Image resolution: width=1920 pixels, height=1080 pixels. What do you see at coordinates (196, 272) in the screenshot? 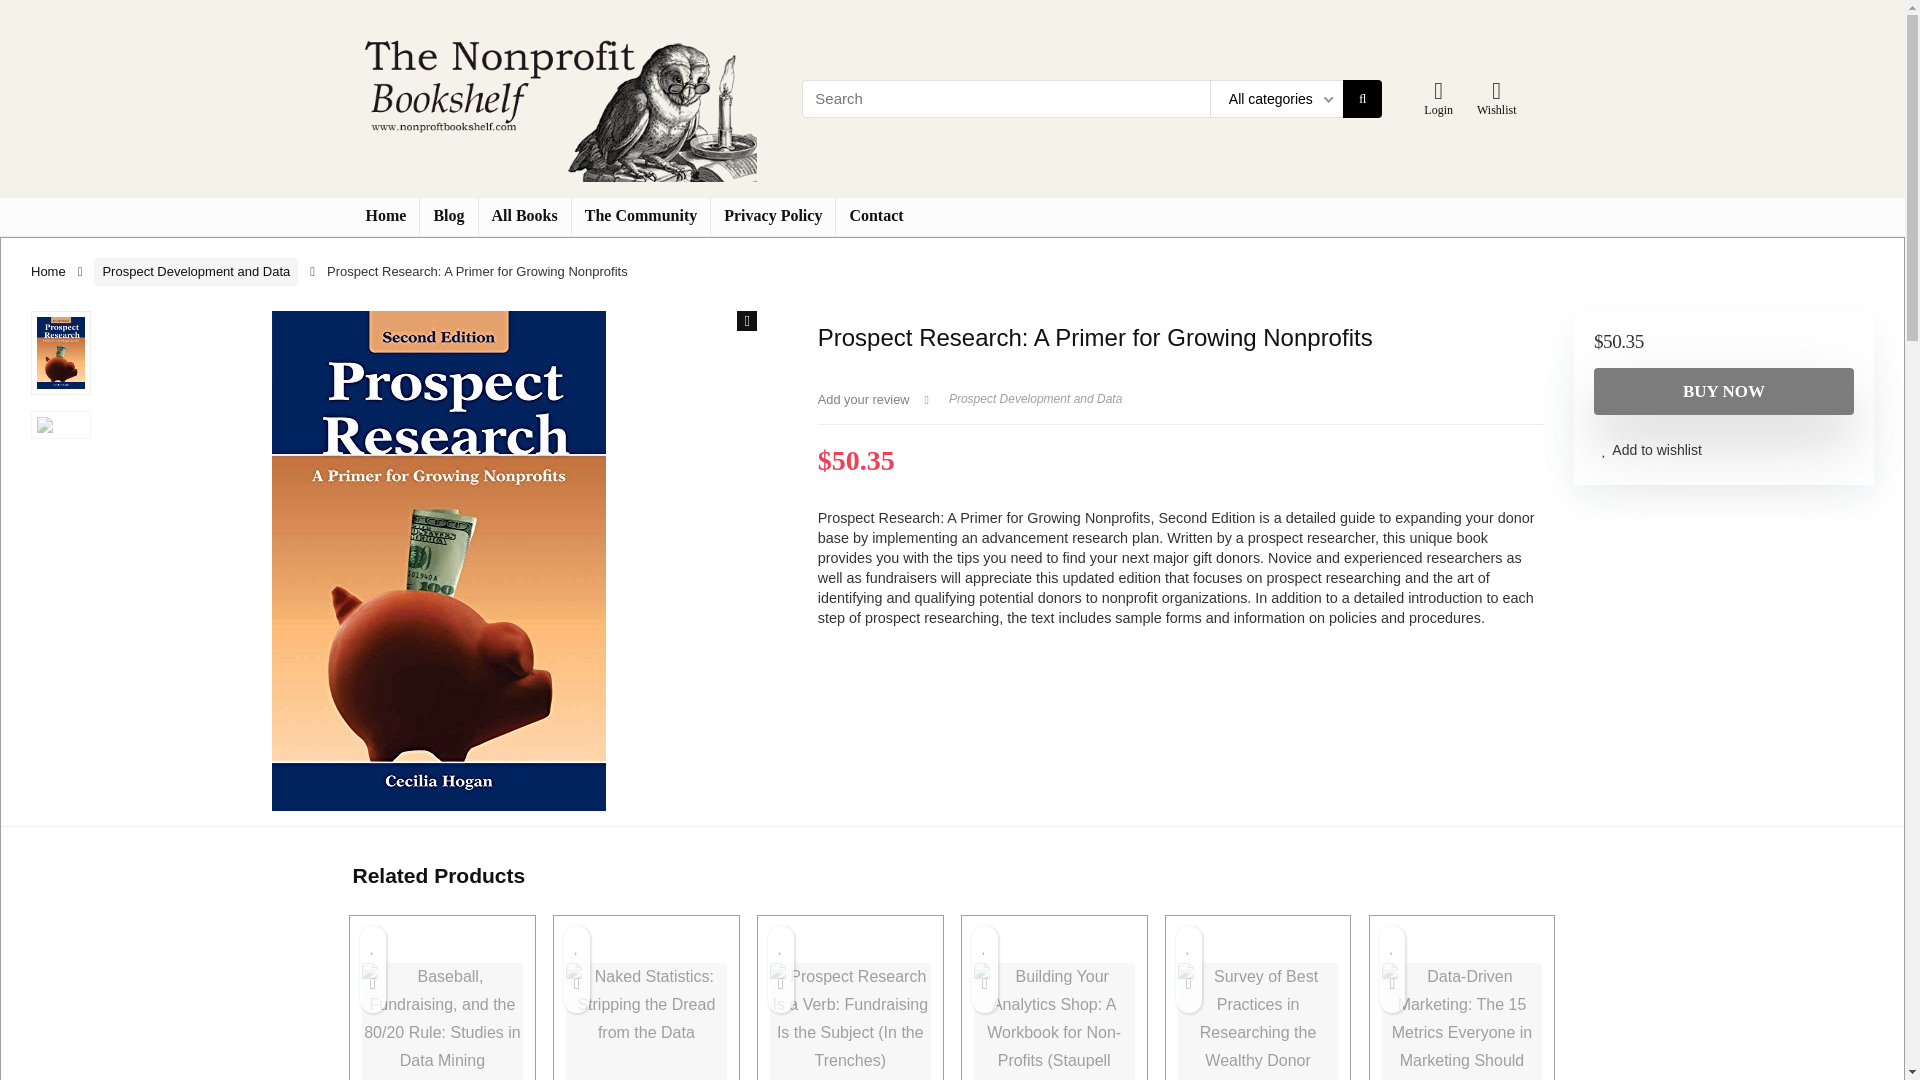
I see `Prospect Development and Data` at bounding box center [196, 272].